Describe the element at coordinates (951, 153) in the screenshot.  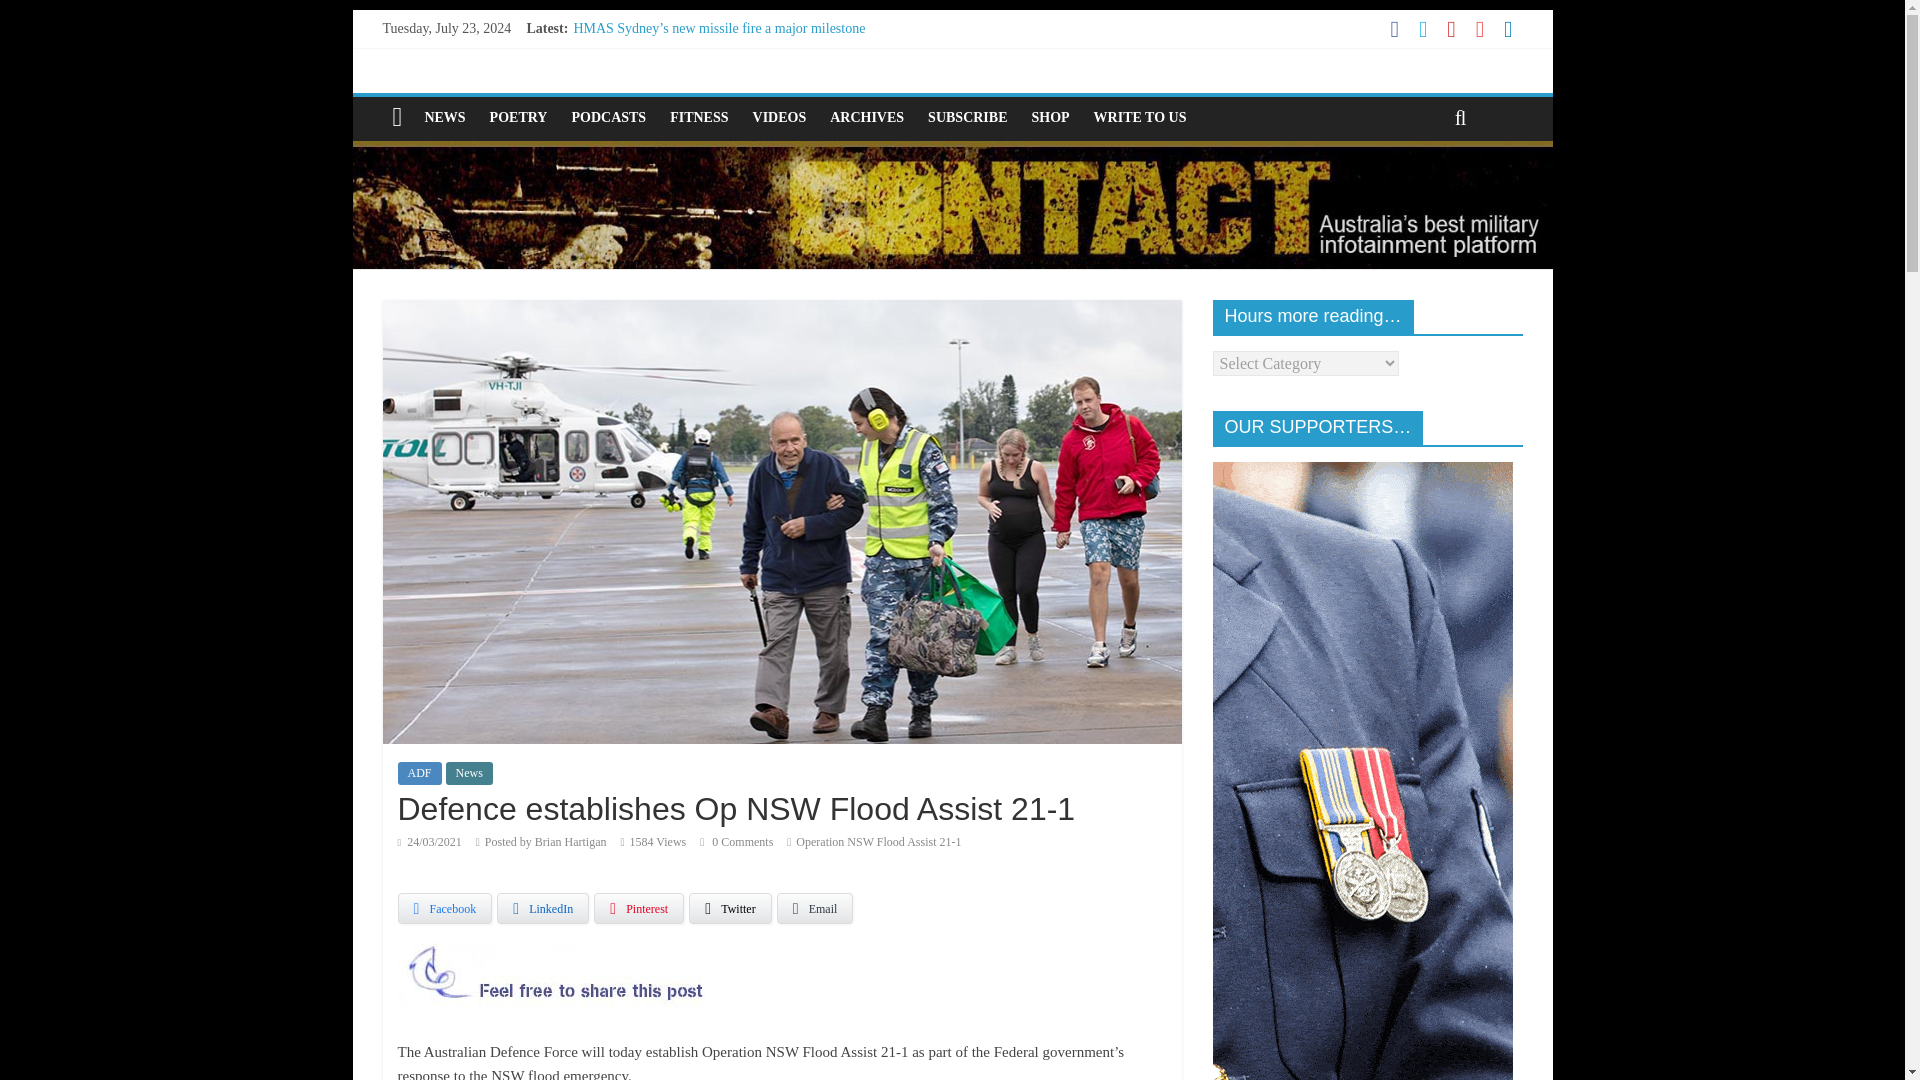
I see `CONTACT magazine` at that location.